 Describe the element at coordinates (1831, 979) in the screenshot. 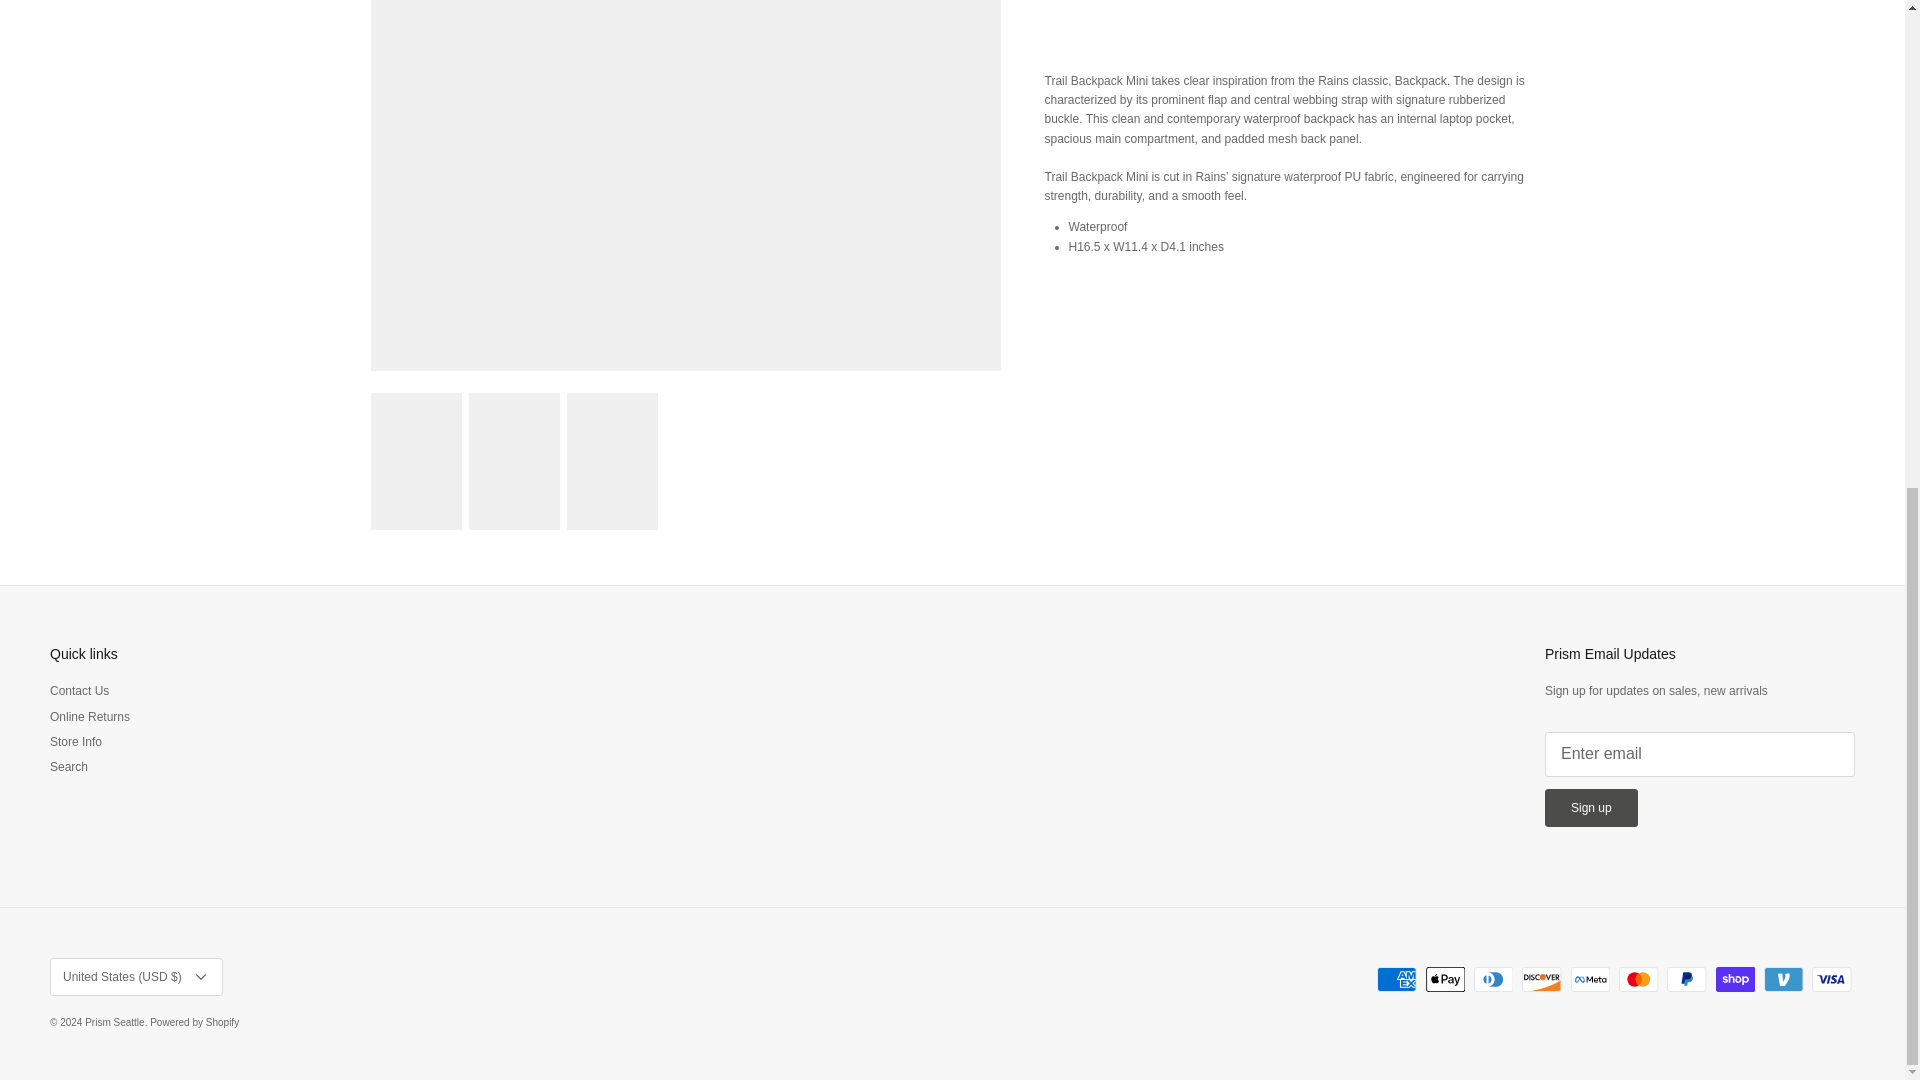

I see `Visa` at that location.